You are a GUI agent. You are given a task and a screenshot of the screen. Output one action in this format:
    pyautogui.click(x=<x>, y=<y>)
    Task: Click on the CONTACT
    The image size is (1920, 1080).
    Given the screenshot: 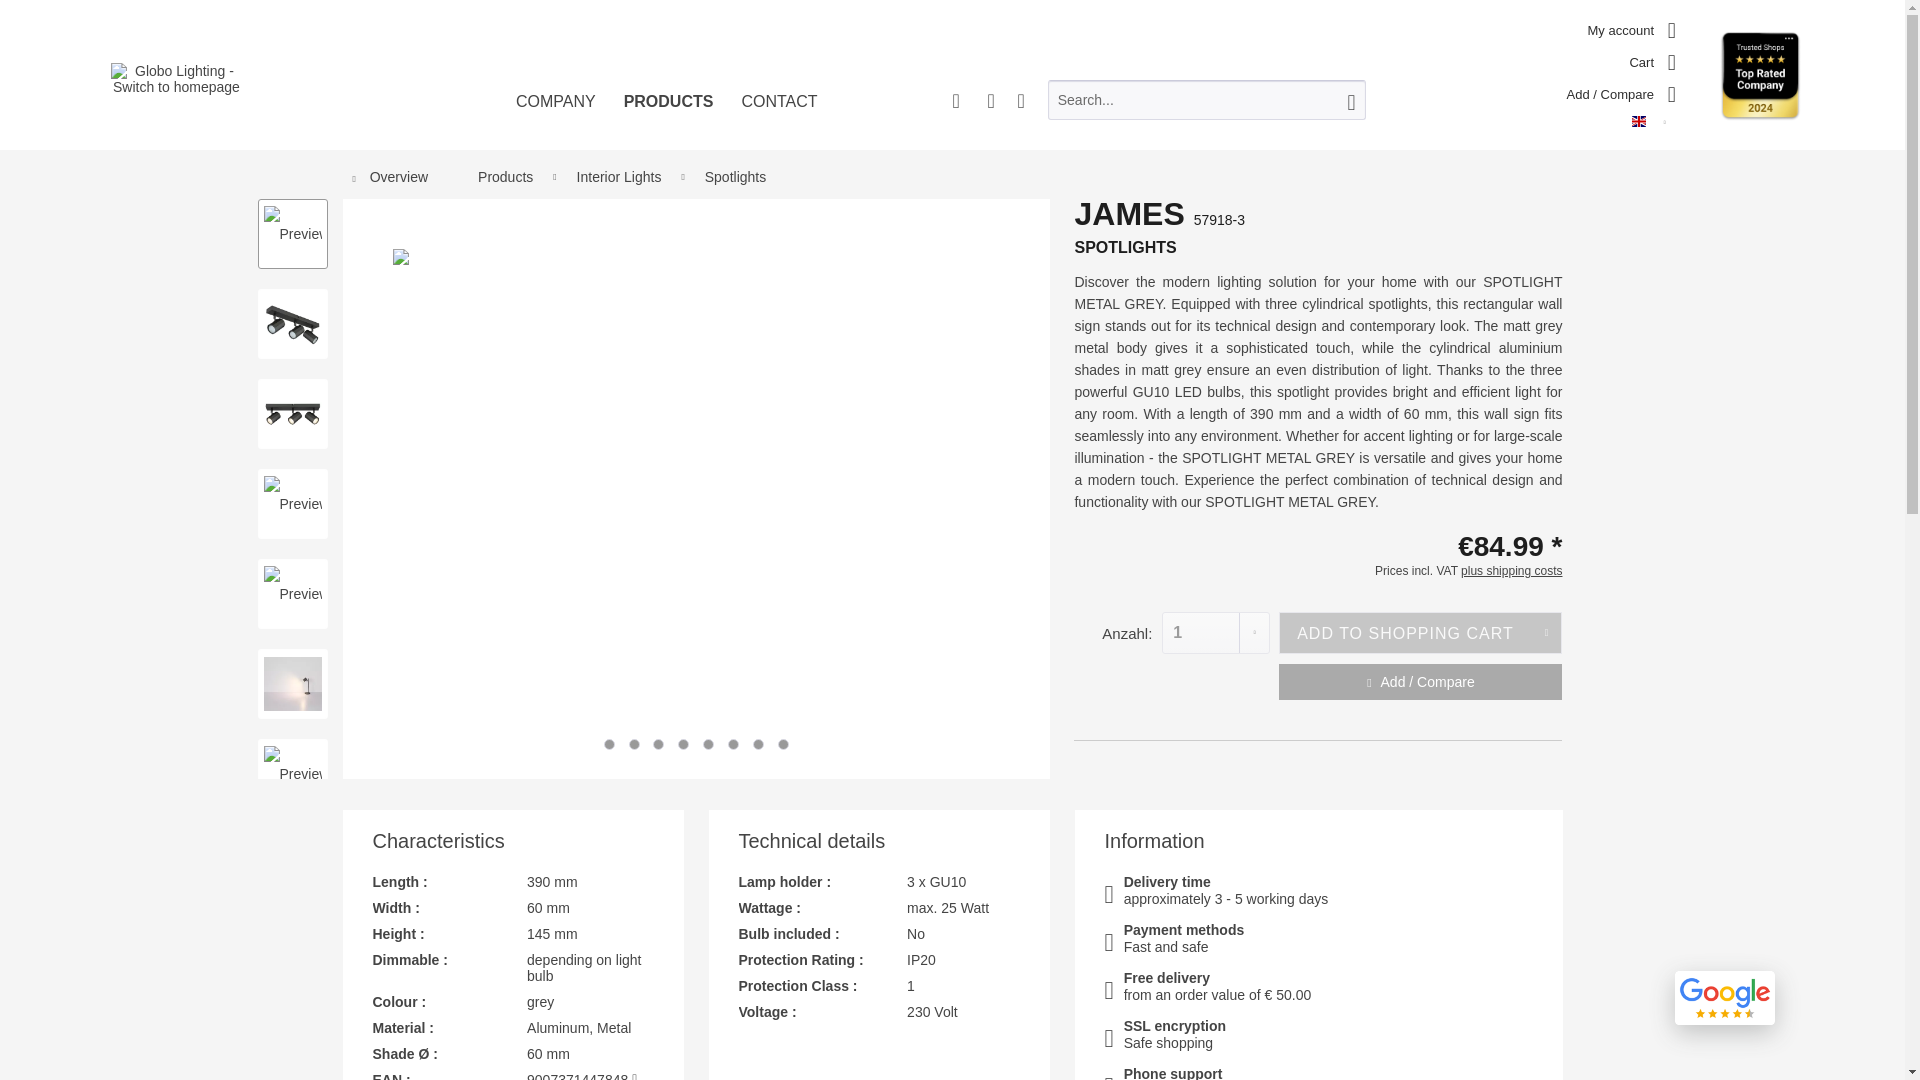 What is the action you would take?
    pyautogui.click(x=779, y=118)
    